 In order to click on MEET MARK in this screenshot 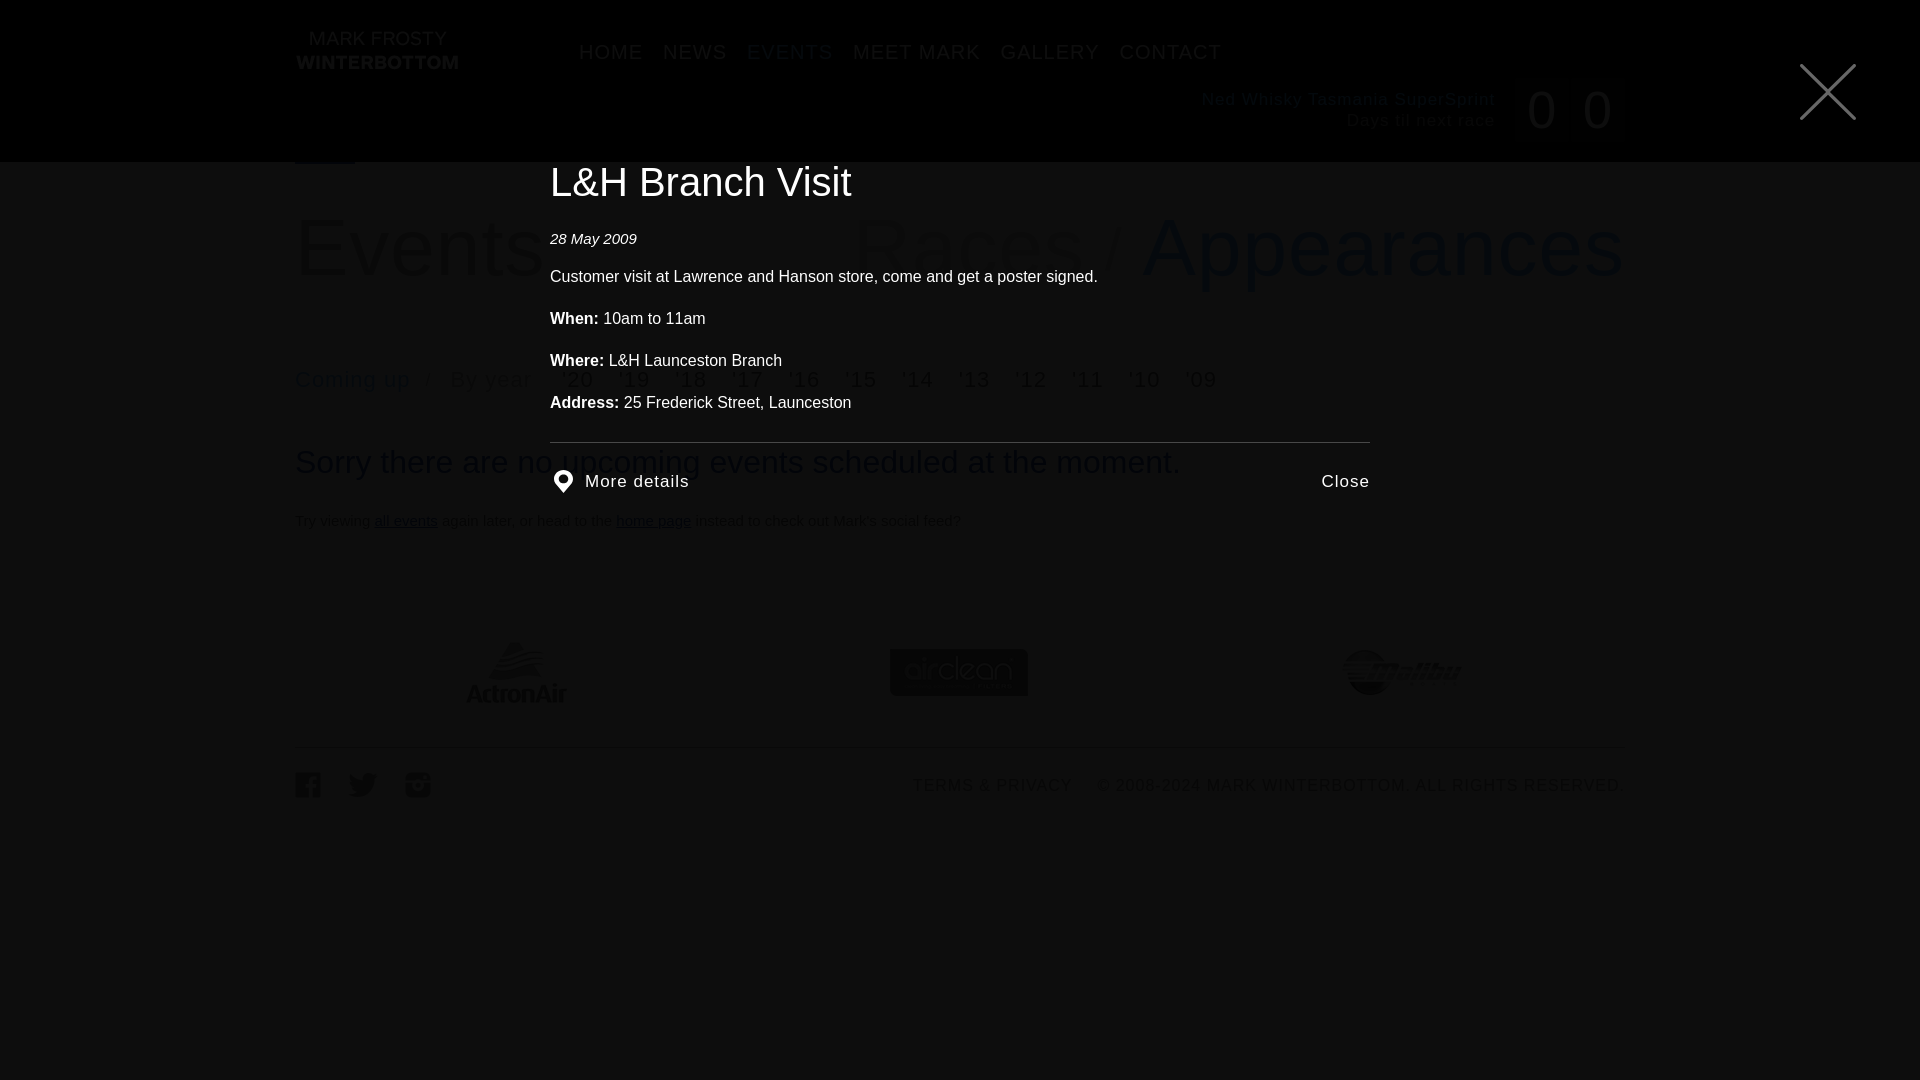, I will do `click(916, 51)`.